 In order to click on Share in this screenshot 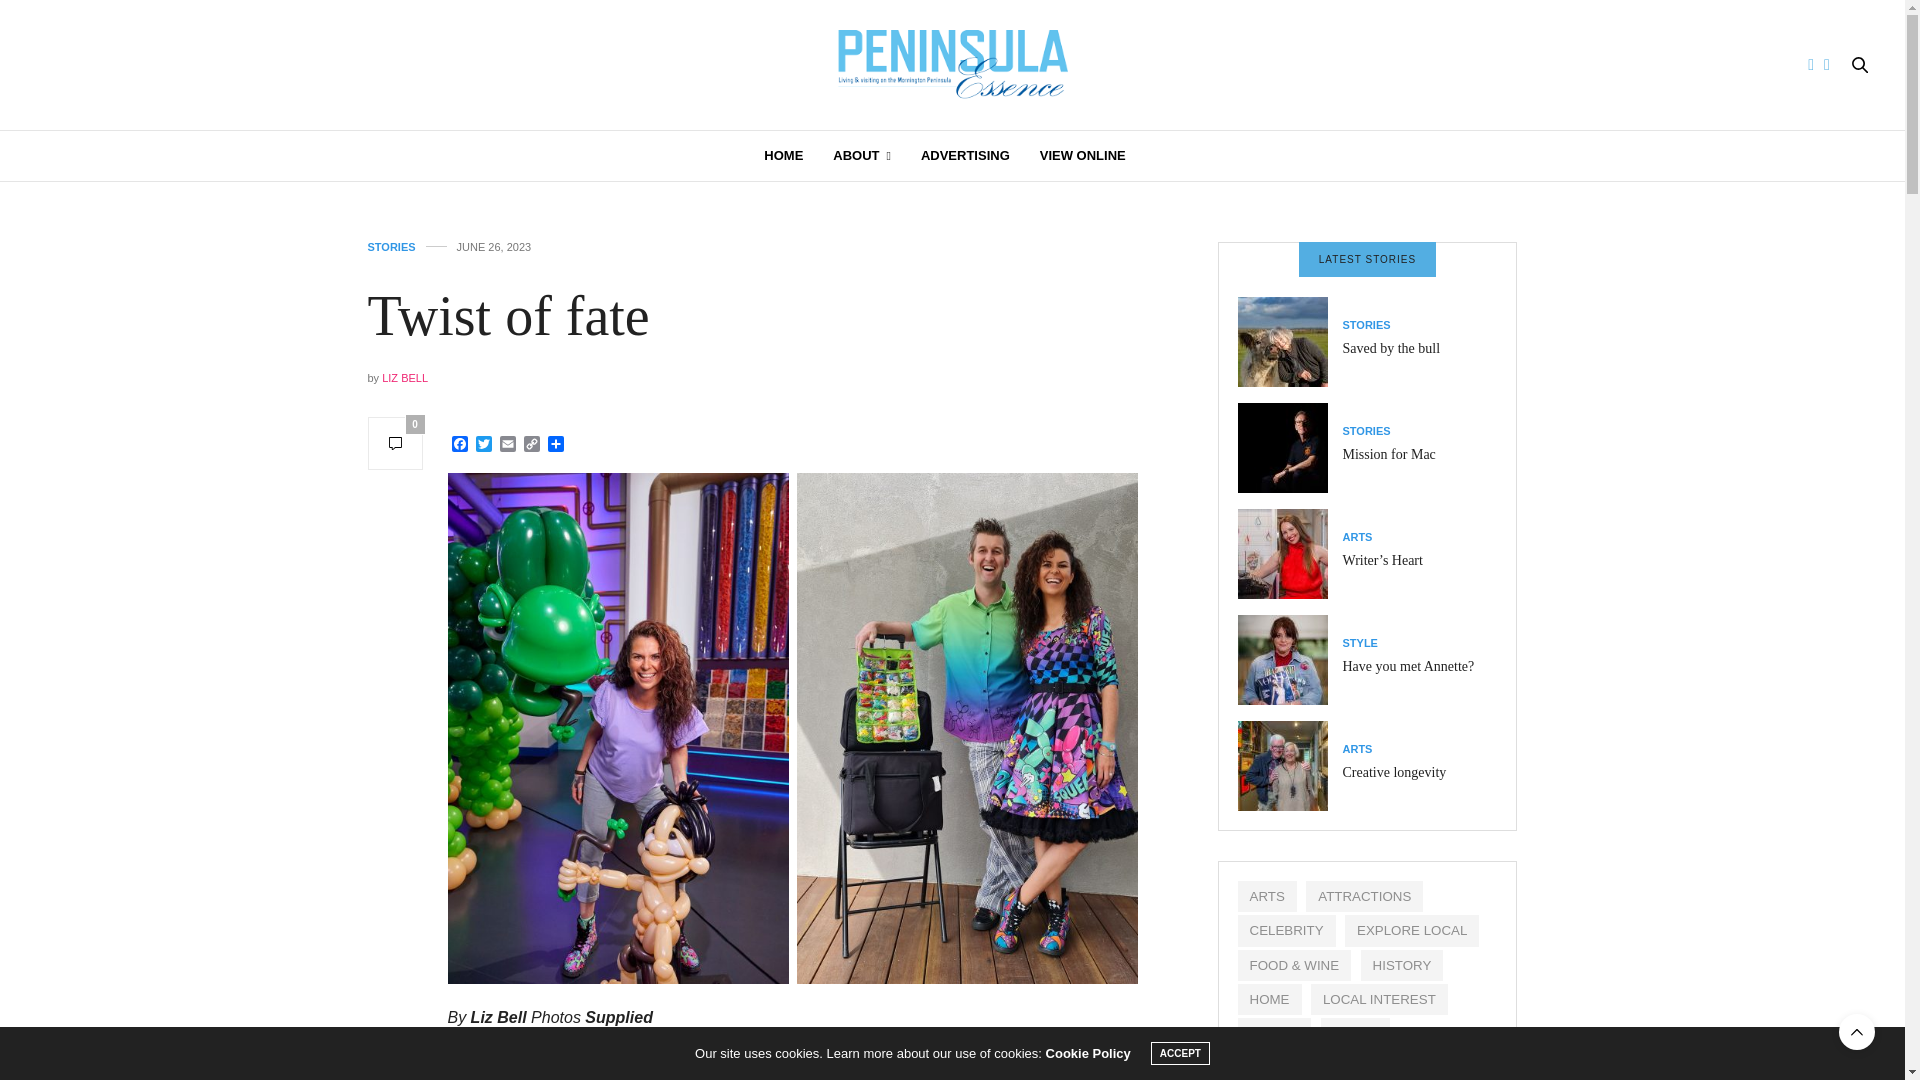, I will do `click(556, 445)`.